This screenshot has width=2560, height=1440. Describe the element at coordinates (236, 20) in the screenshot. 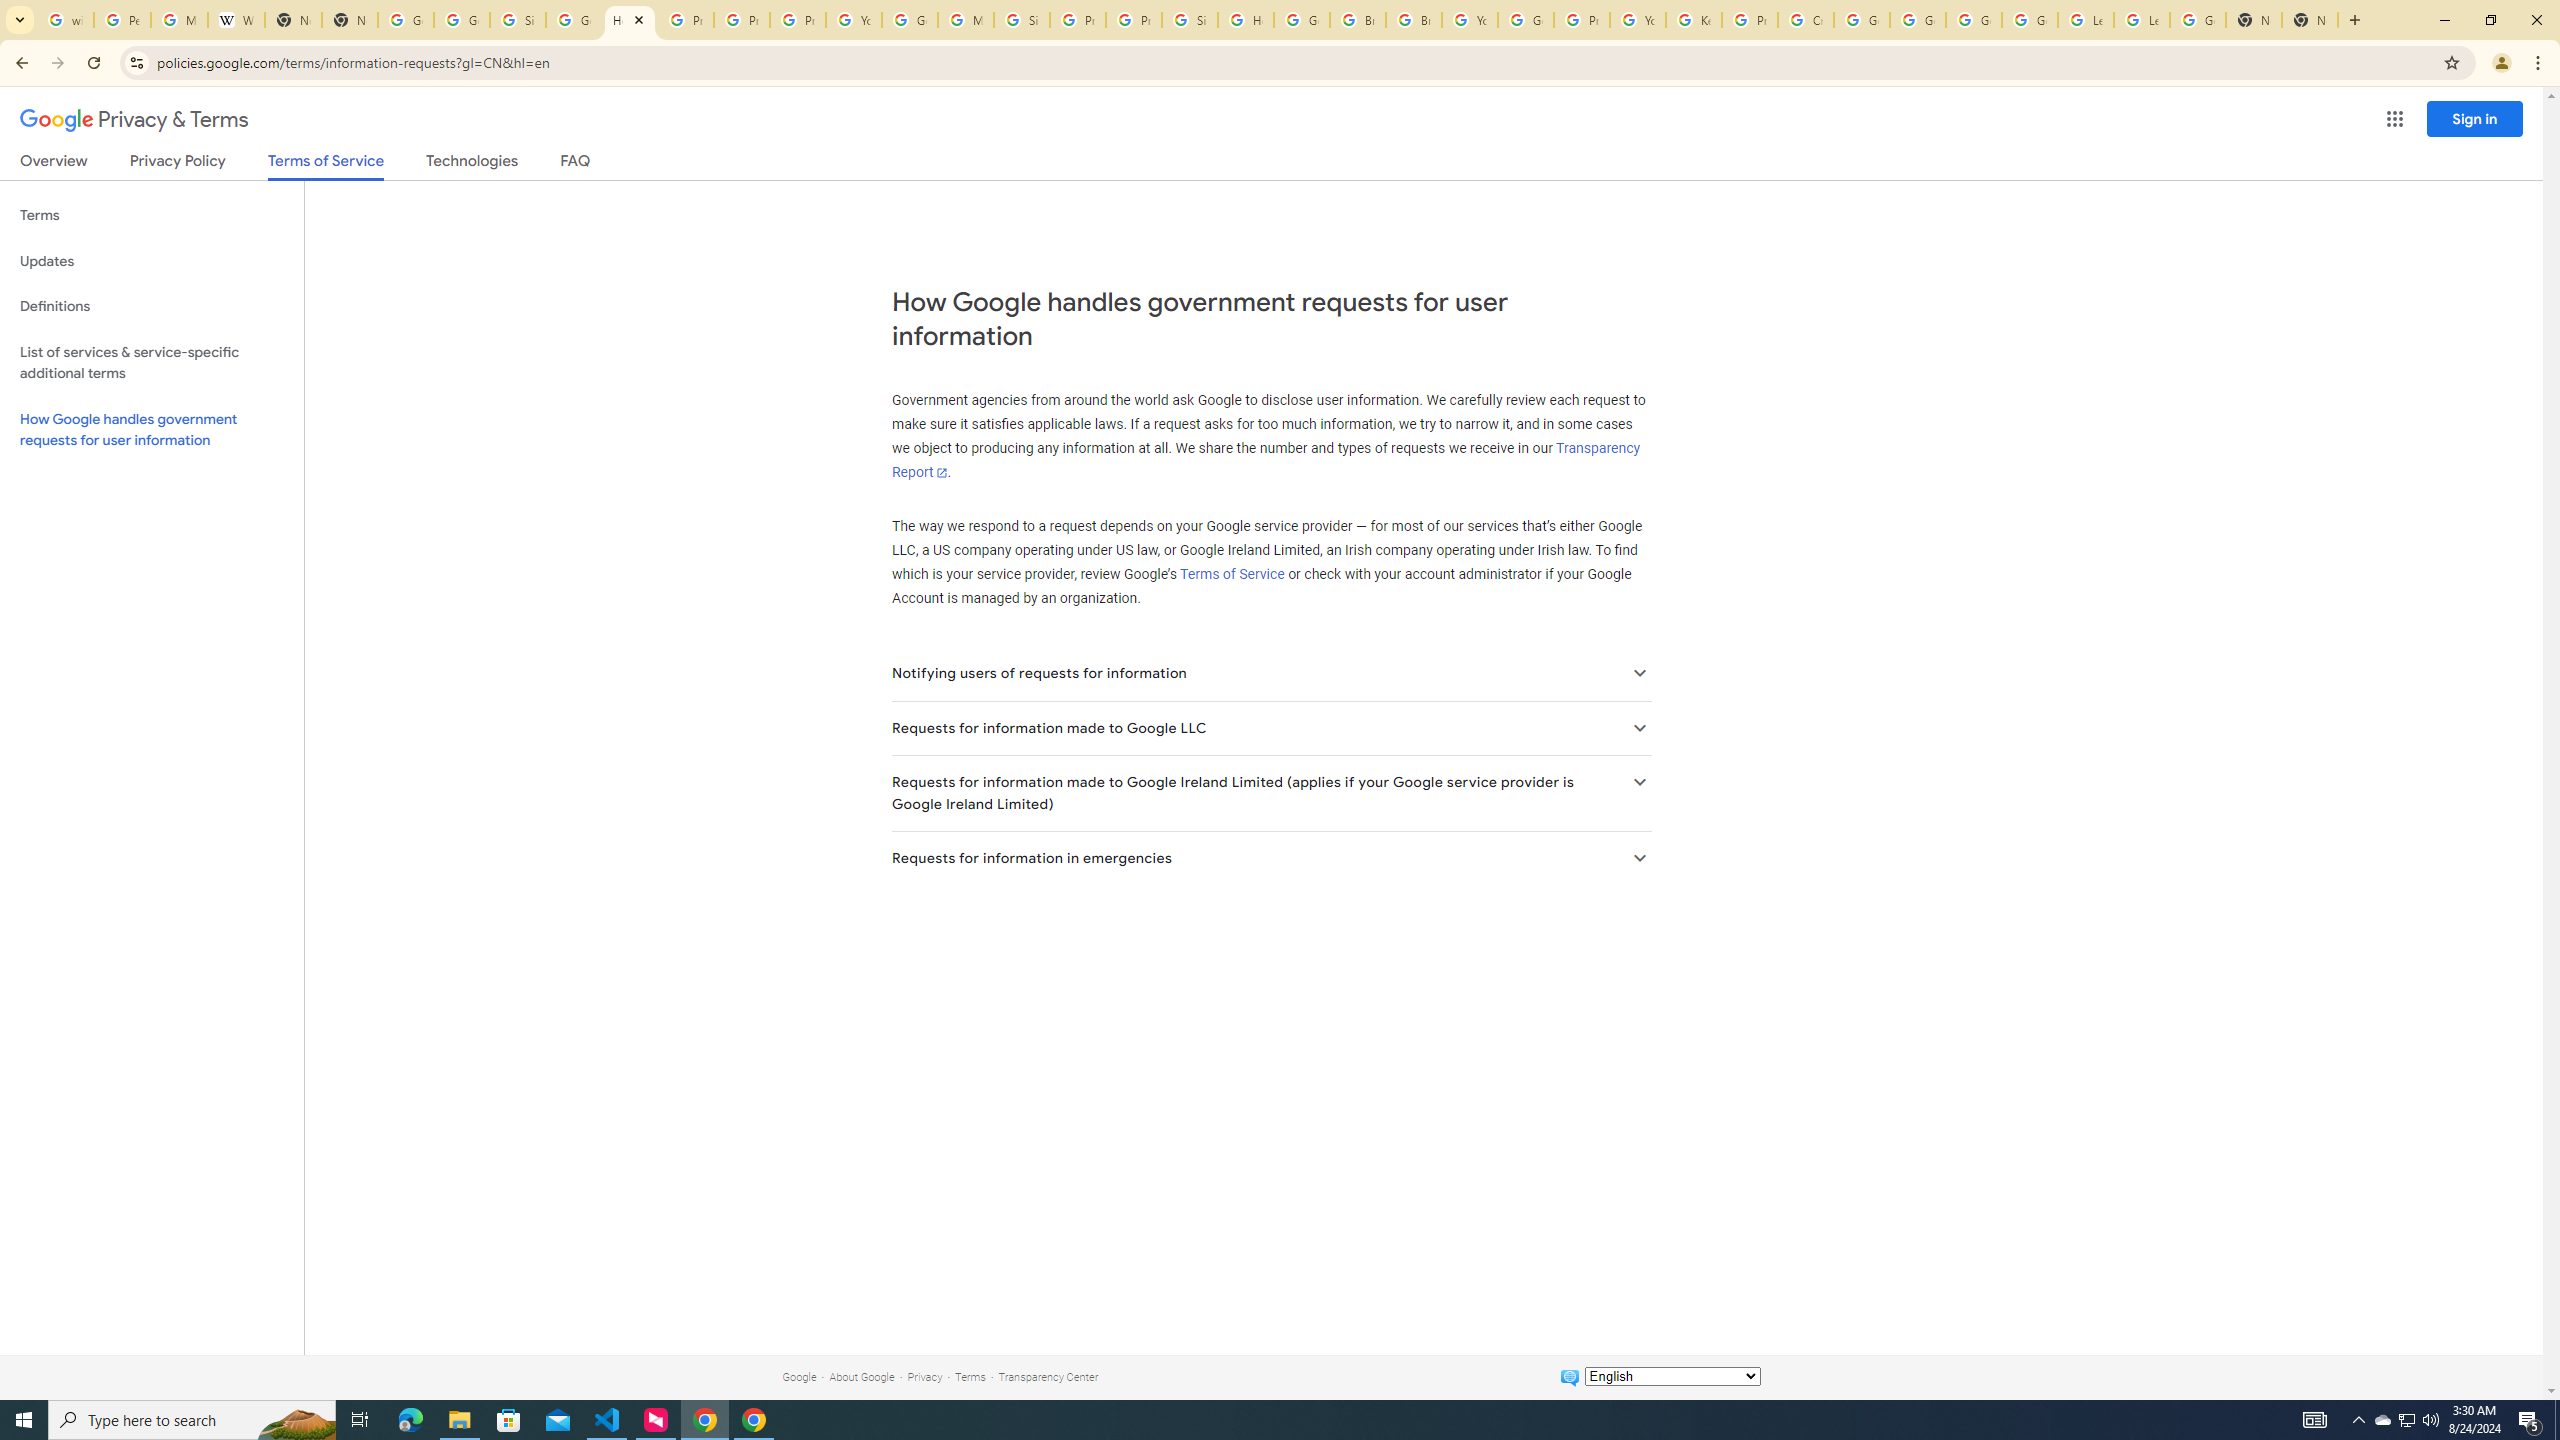

I see `Wikipedia:Edit requests - Wikipedia` at that location.